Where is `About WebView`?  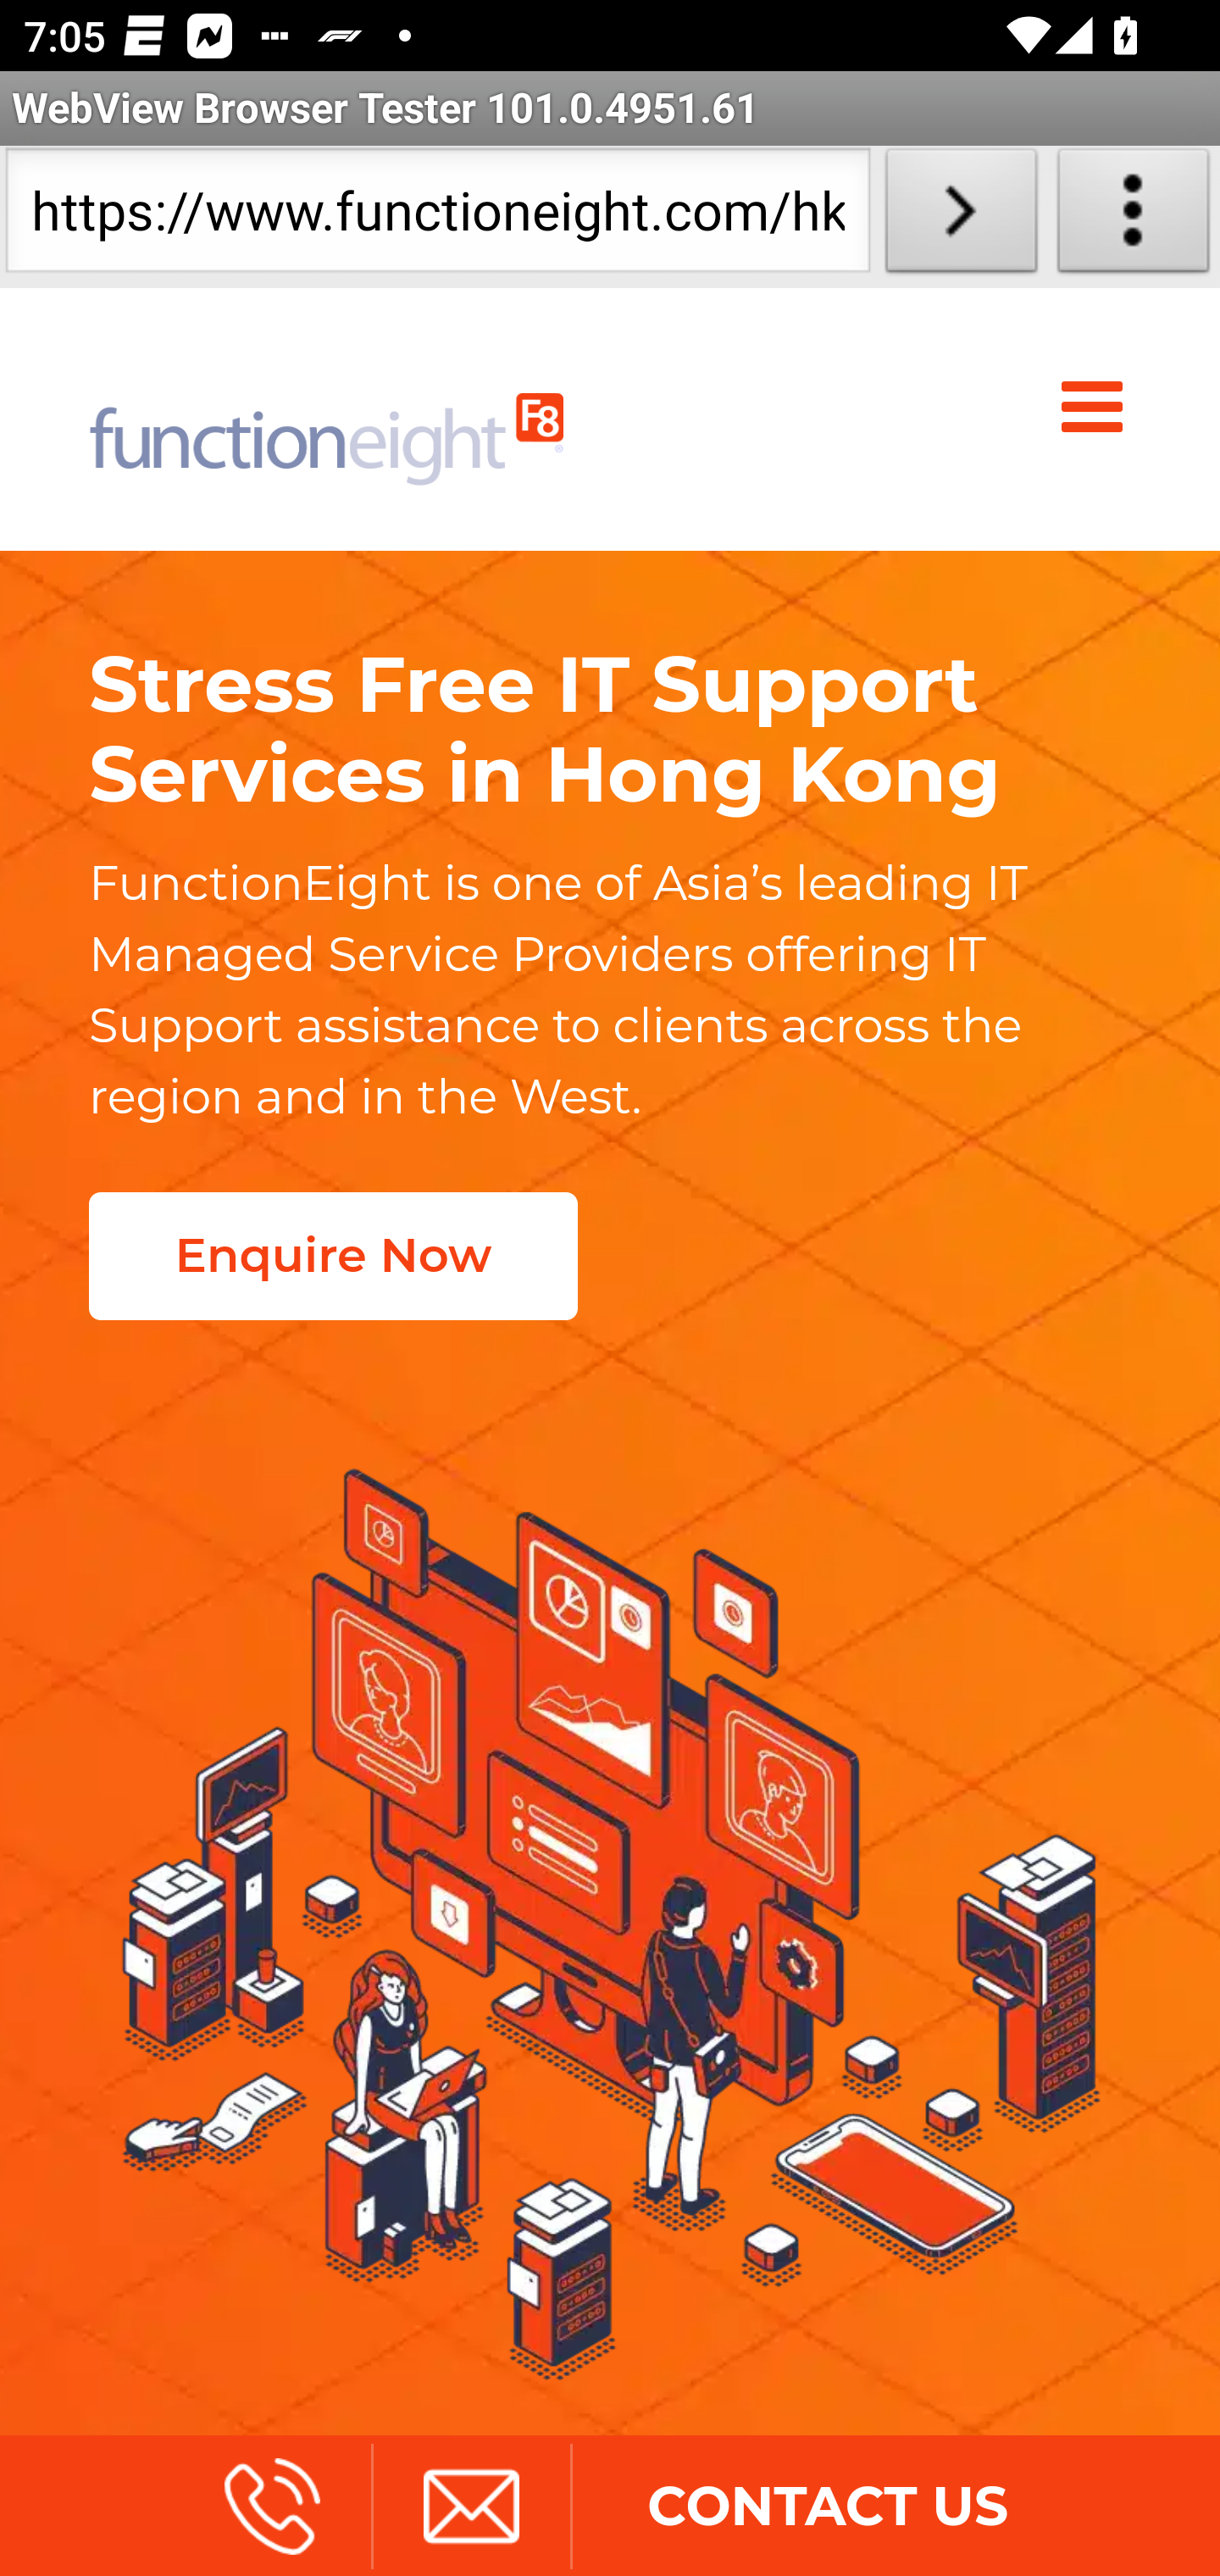 About WebView is located at coordinates (1134, 217).